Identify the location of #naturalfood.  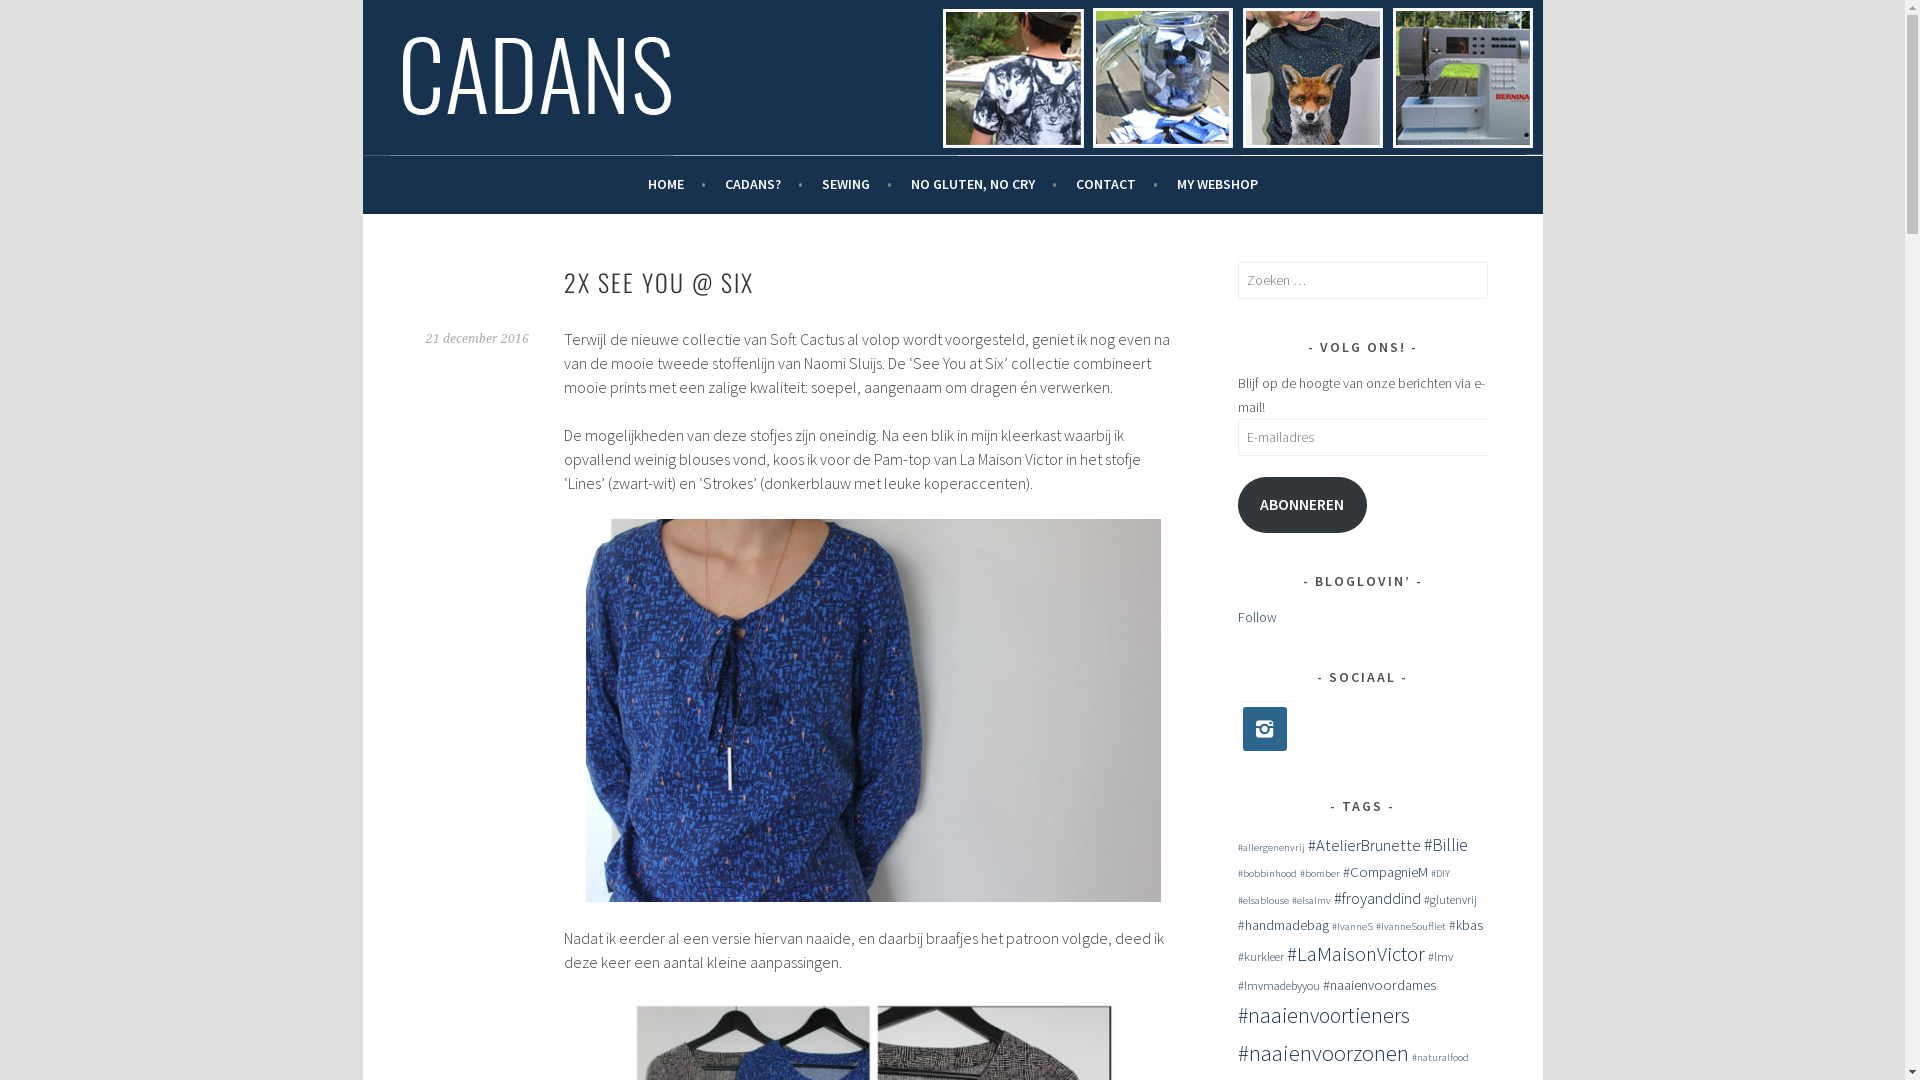
(1440, 1058).